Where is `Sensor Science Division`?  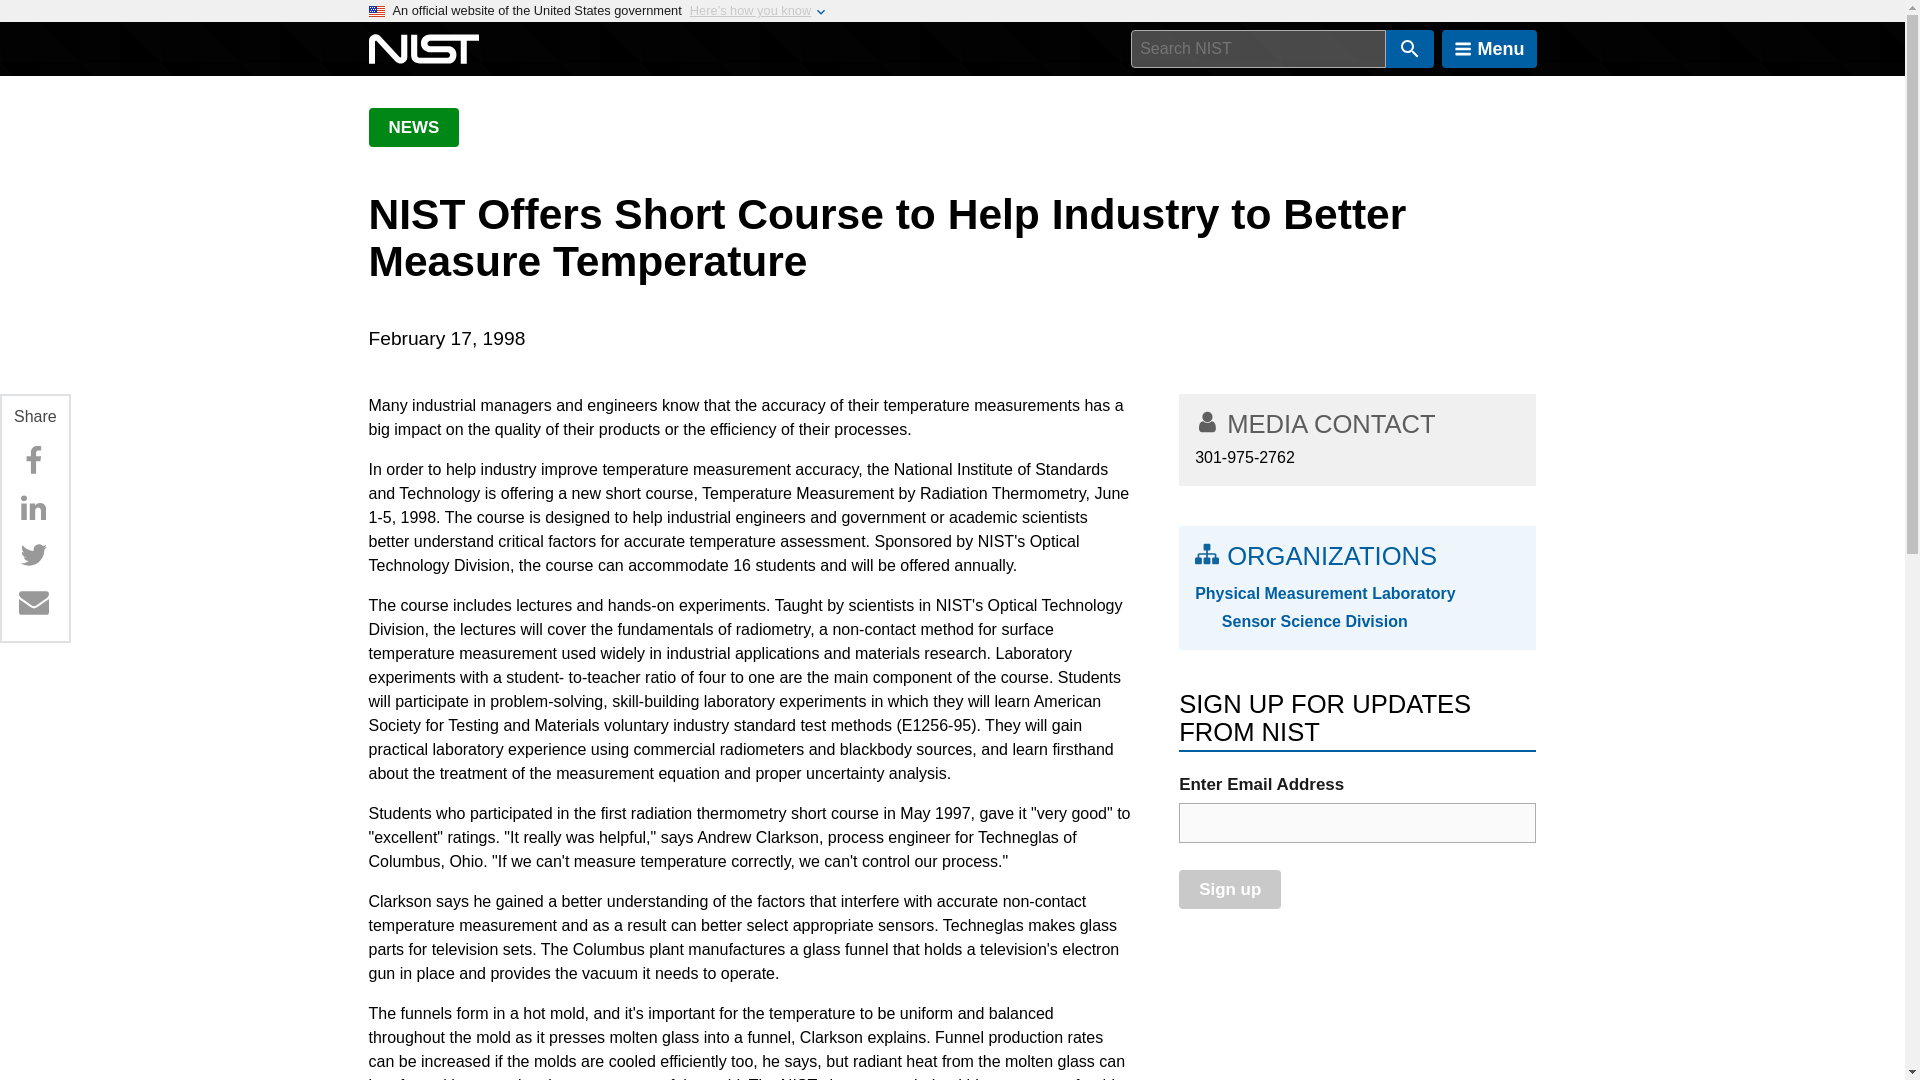 Sensor Science Division is located at coordinates (1370, 622).